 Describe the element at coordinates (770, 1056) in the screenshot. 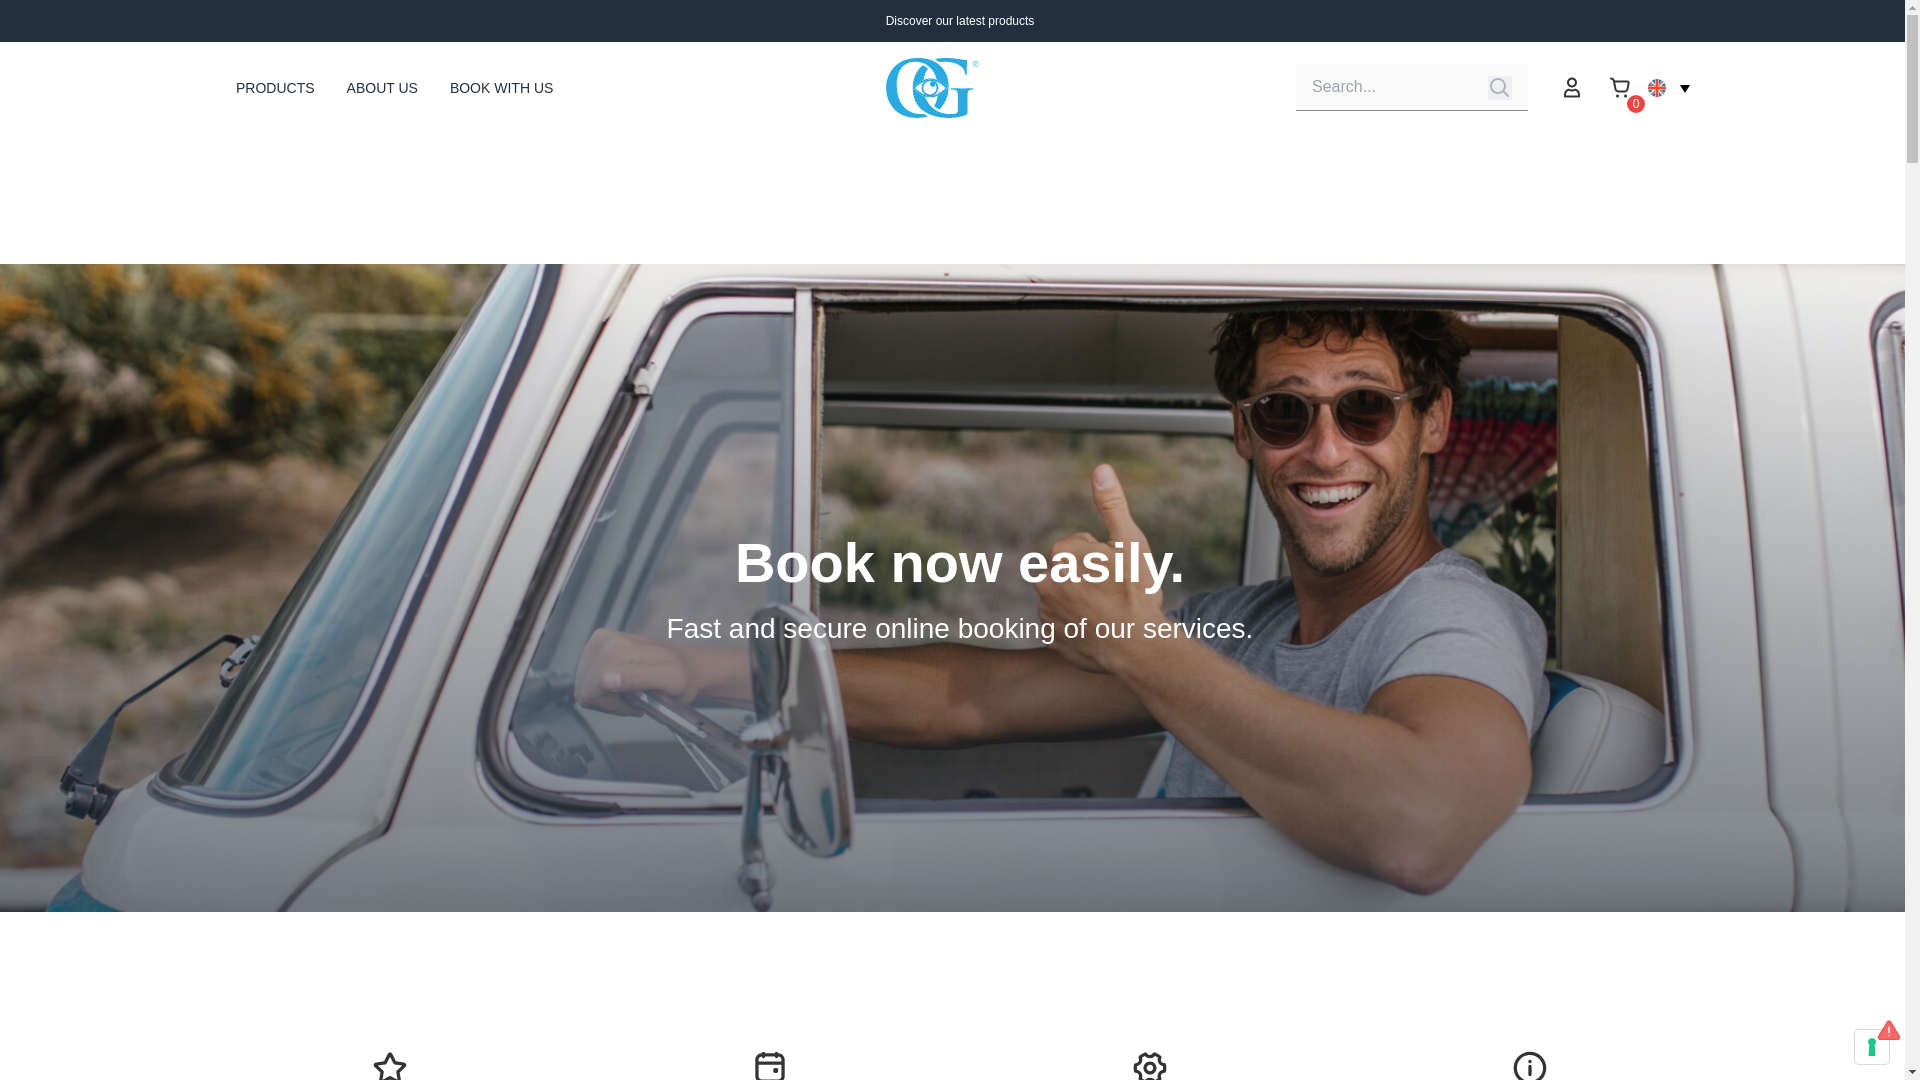

I see `BOOK A VISIT` at that location.